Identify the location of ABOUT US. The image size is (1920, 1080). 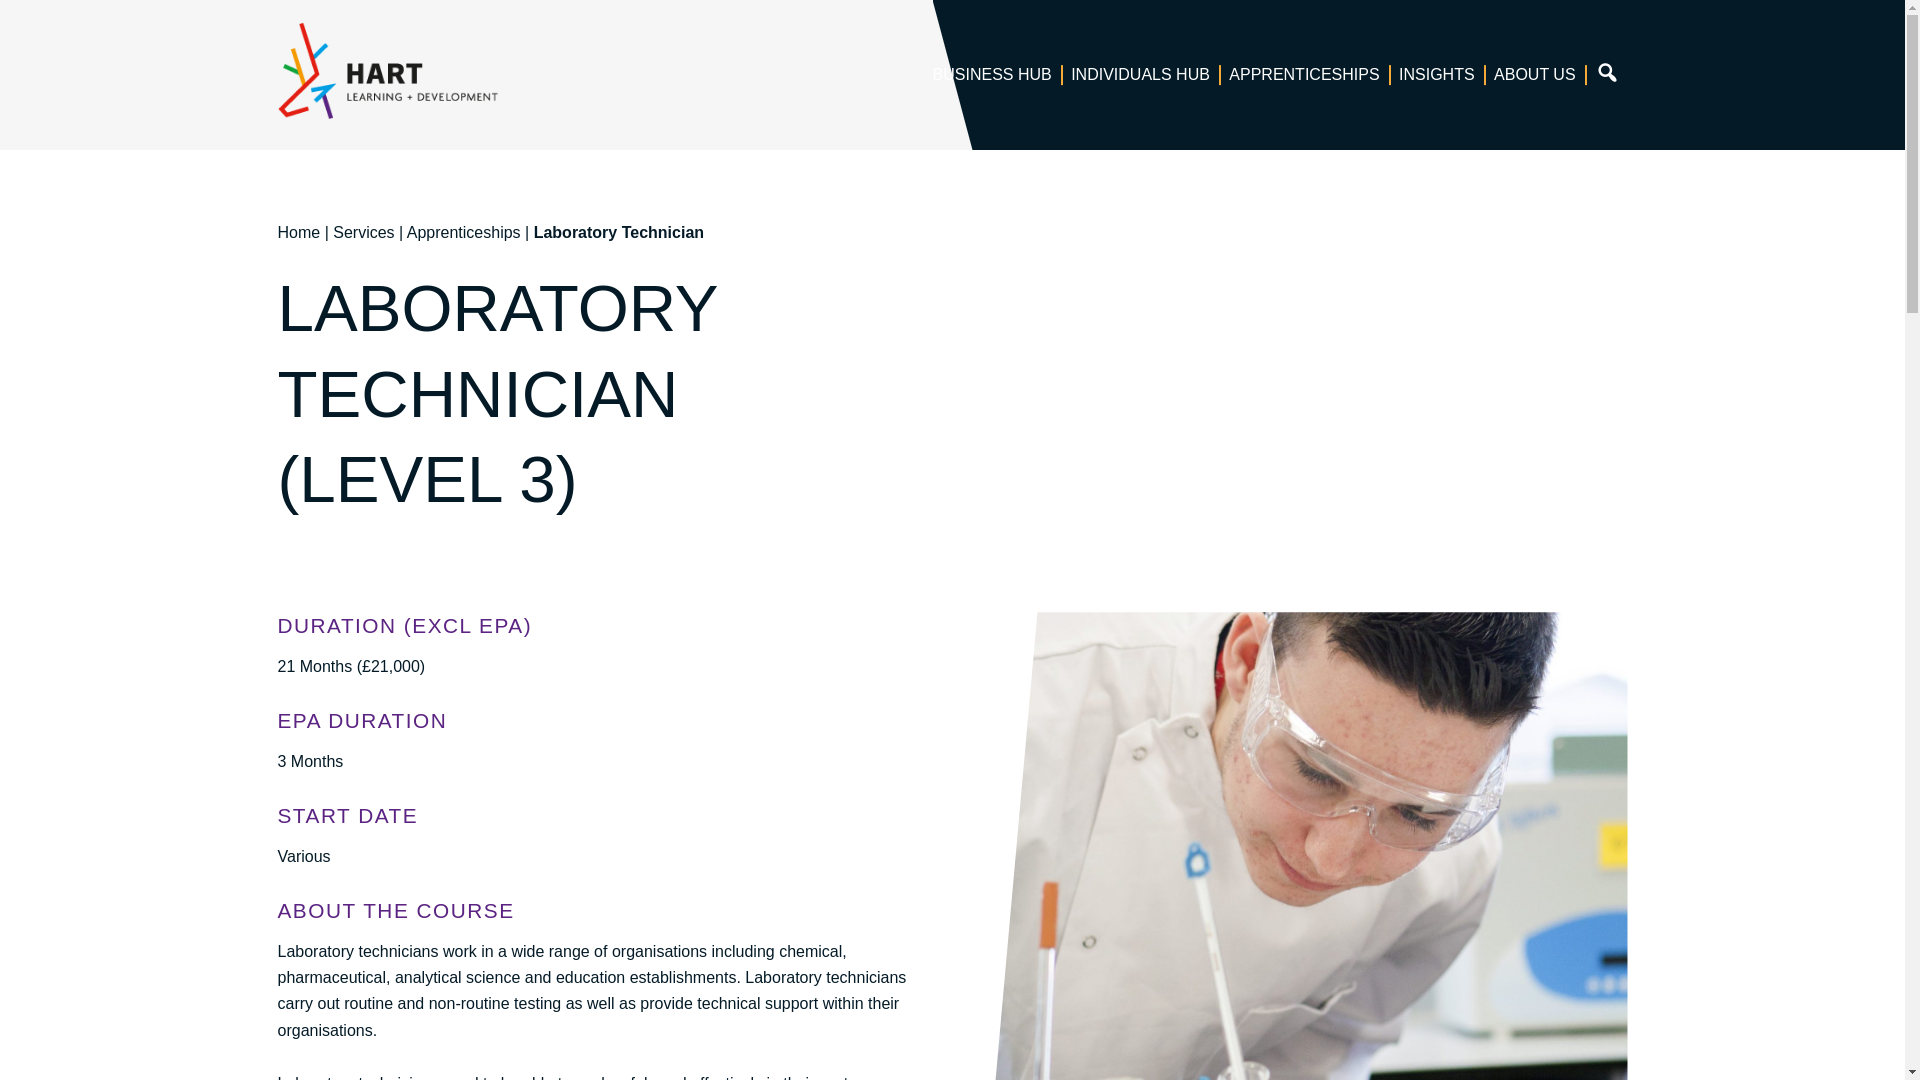
(1535, 74).